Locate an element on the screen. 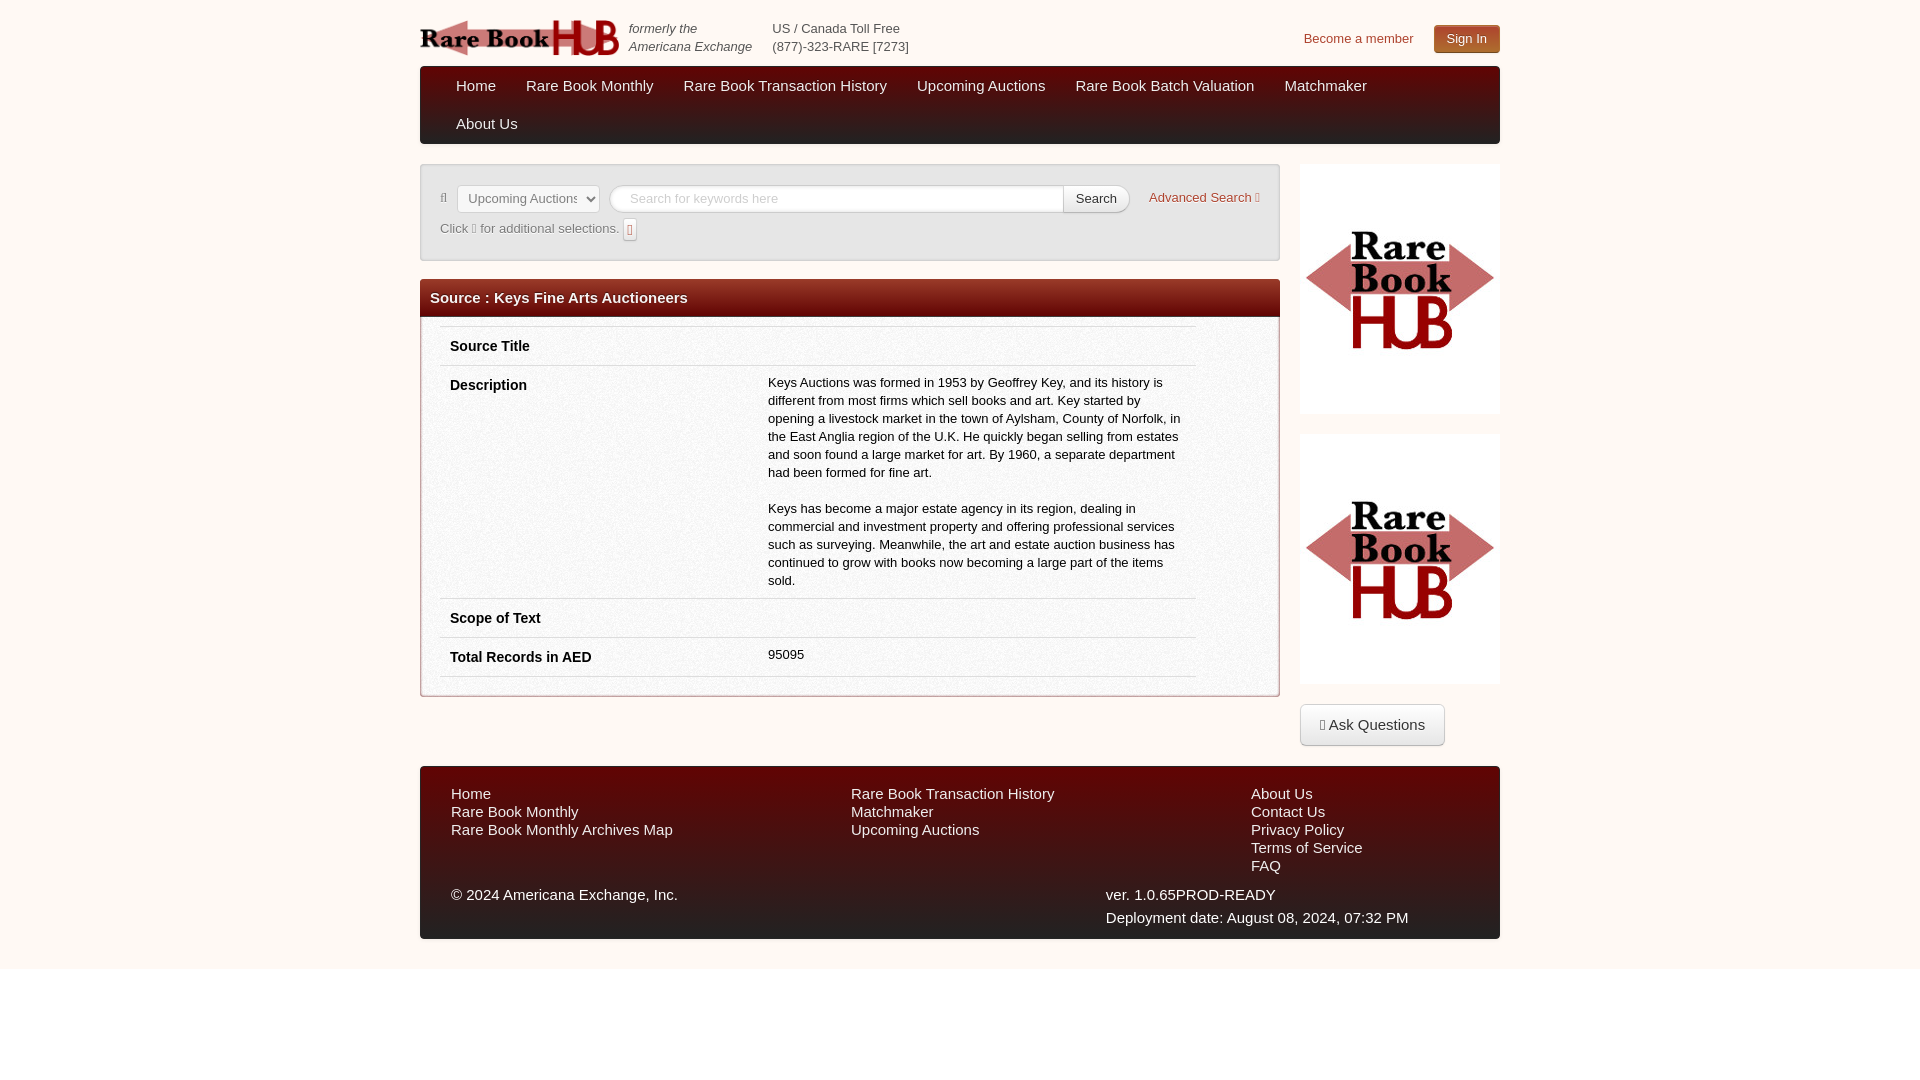 This screenshot has height=1080, width=1920. Home is located at coordinates (476, 85).